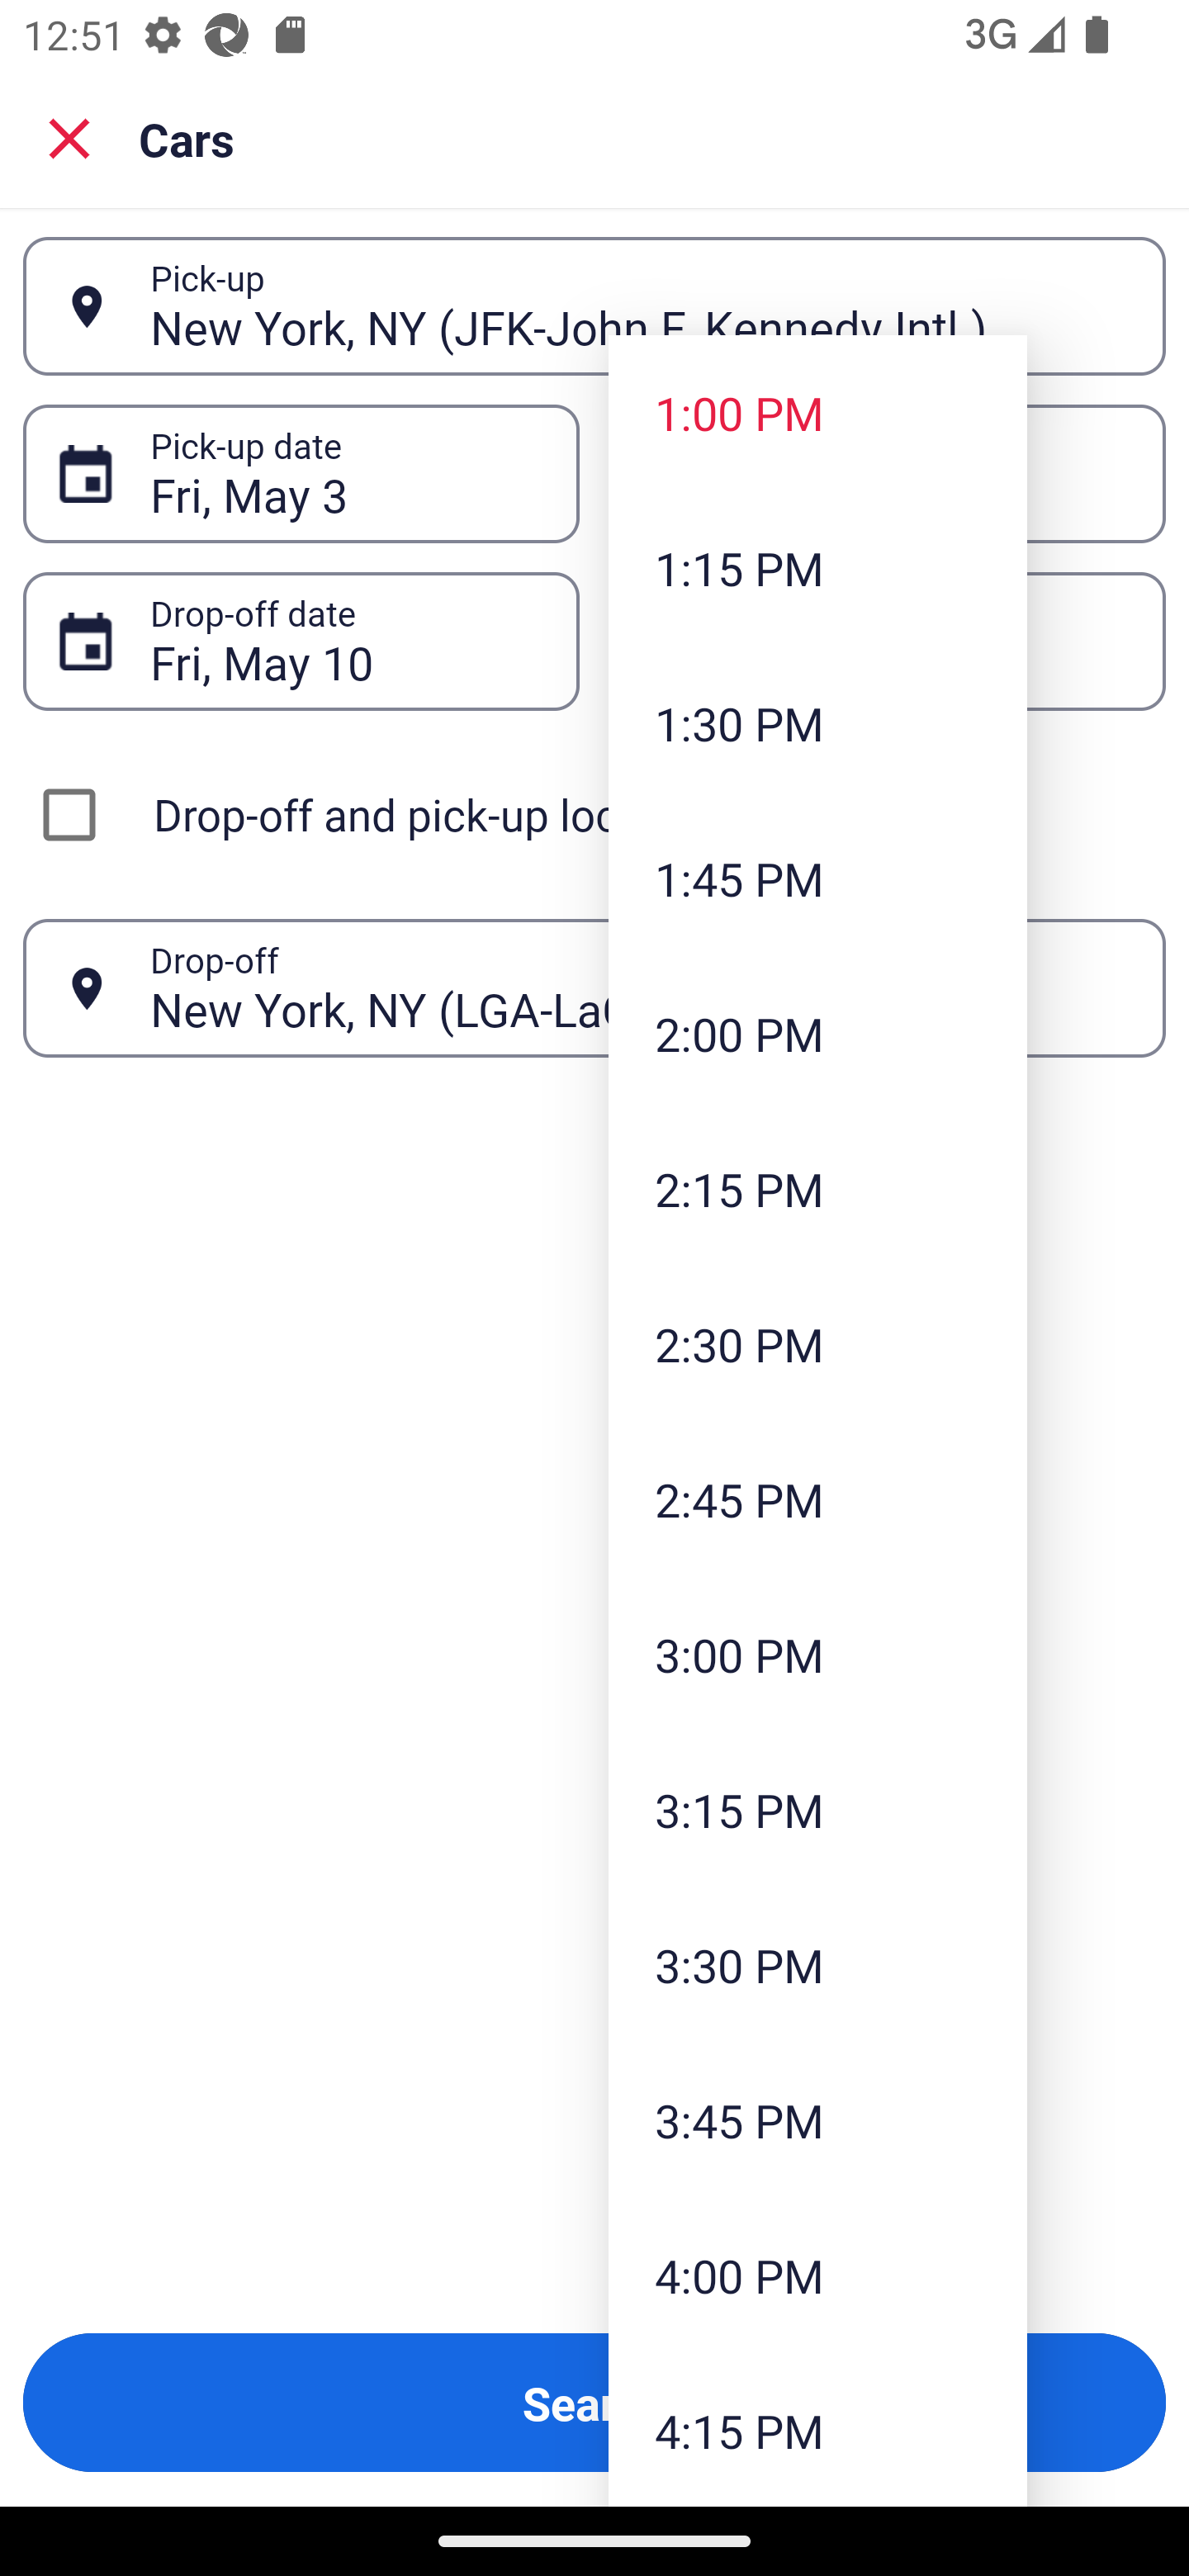 This screenshot has height=2576, width=1189. Describe the element at coordinates (817, 1653) in the screenshot. I see `3:00 PM` at that location.